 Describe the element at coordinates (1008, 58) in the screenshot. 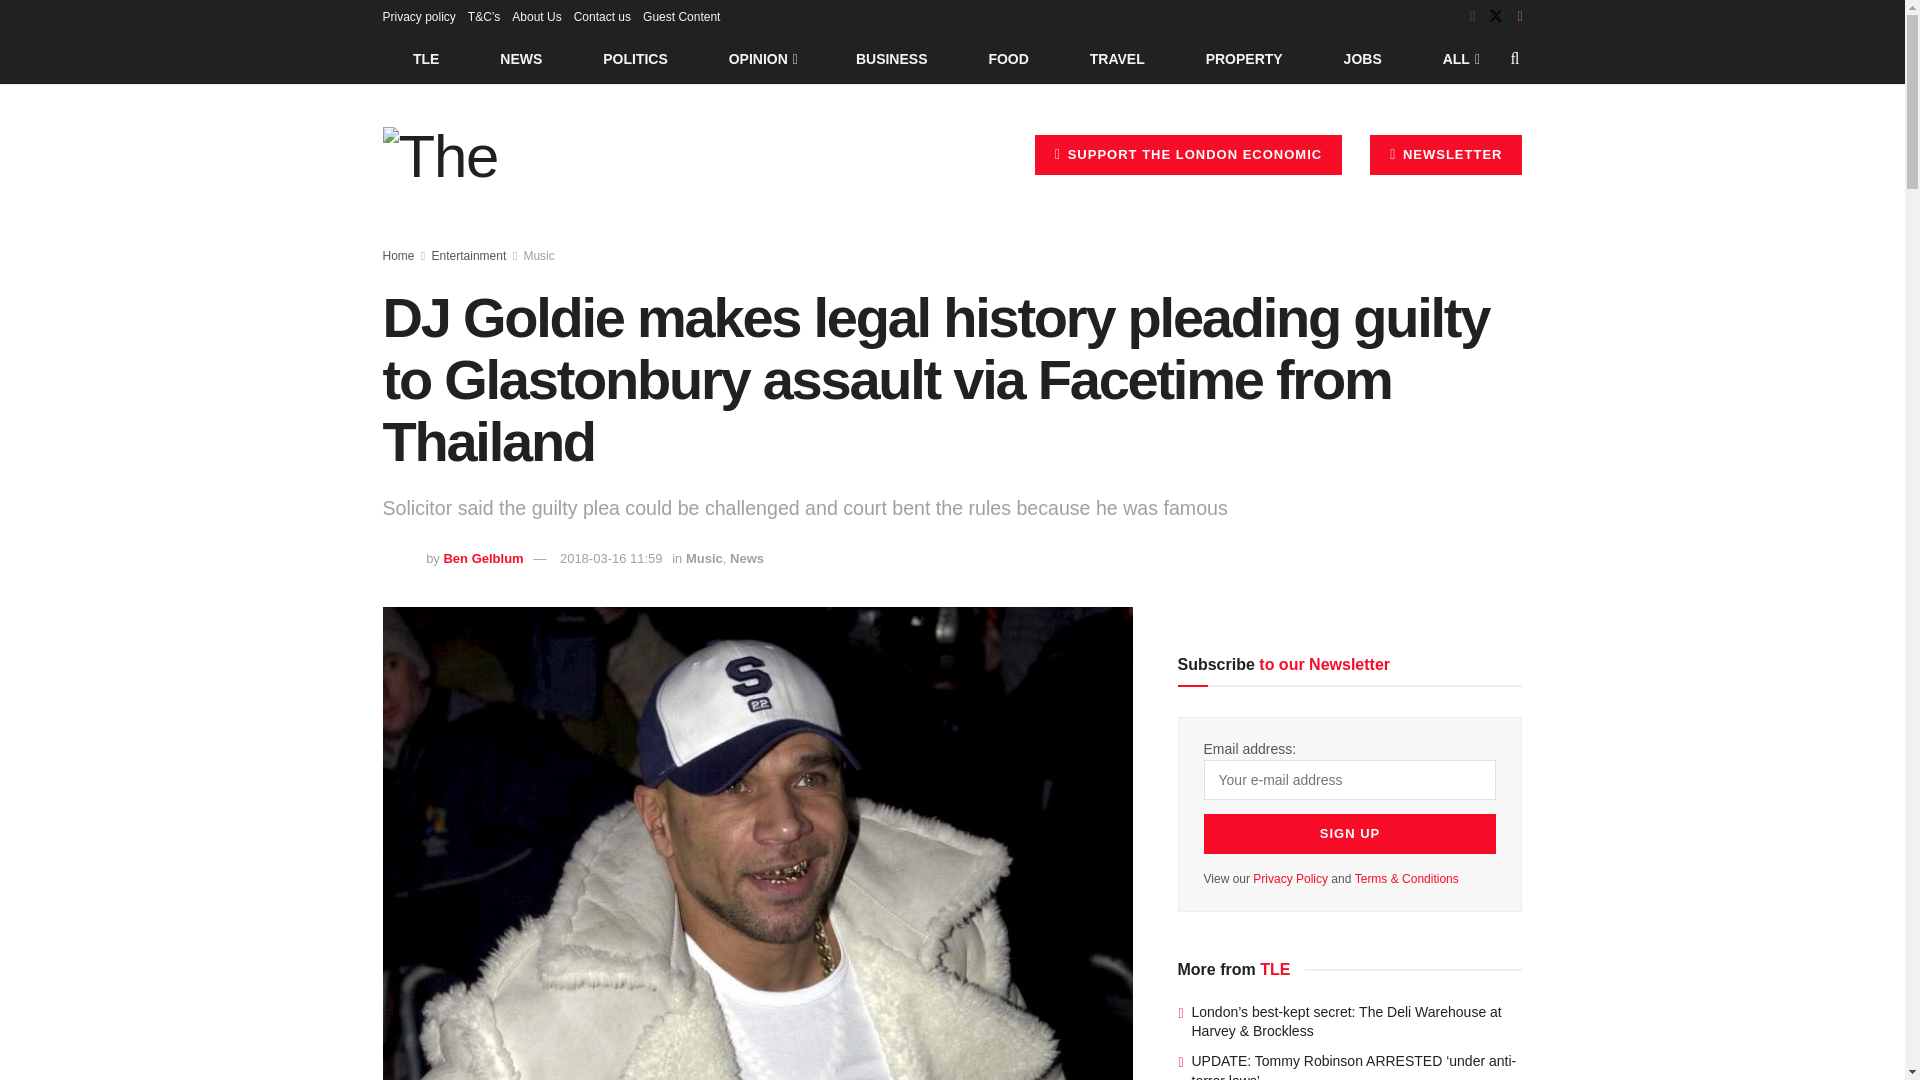

I see `FOOD` at that location.